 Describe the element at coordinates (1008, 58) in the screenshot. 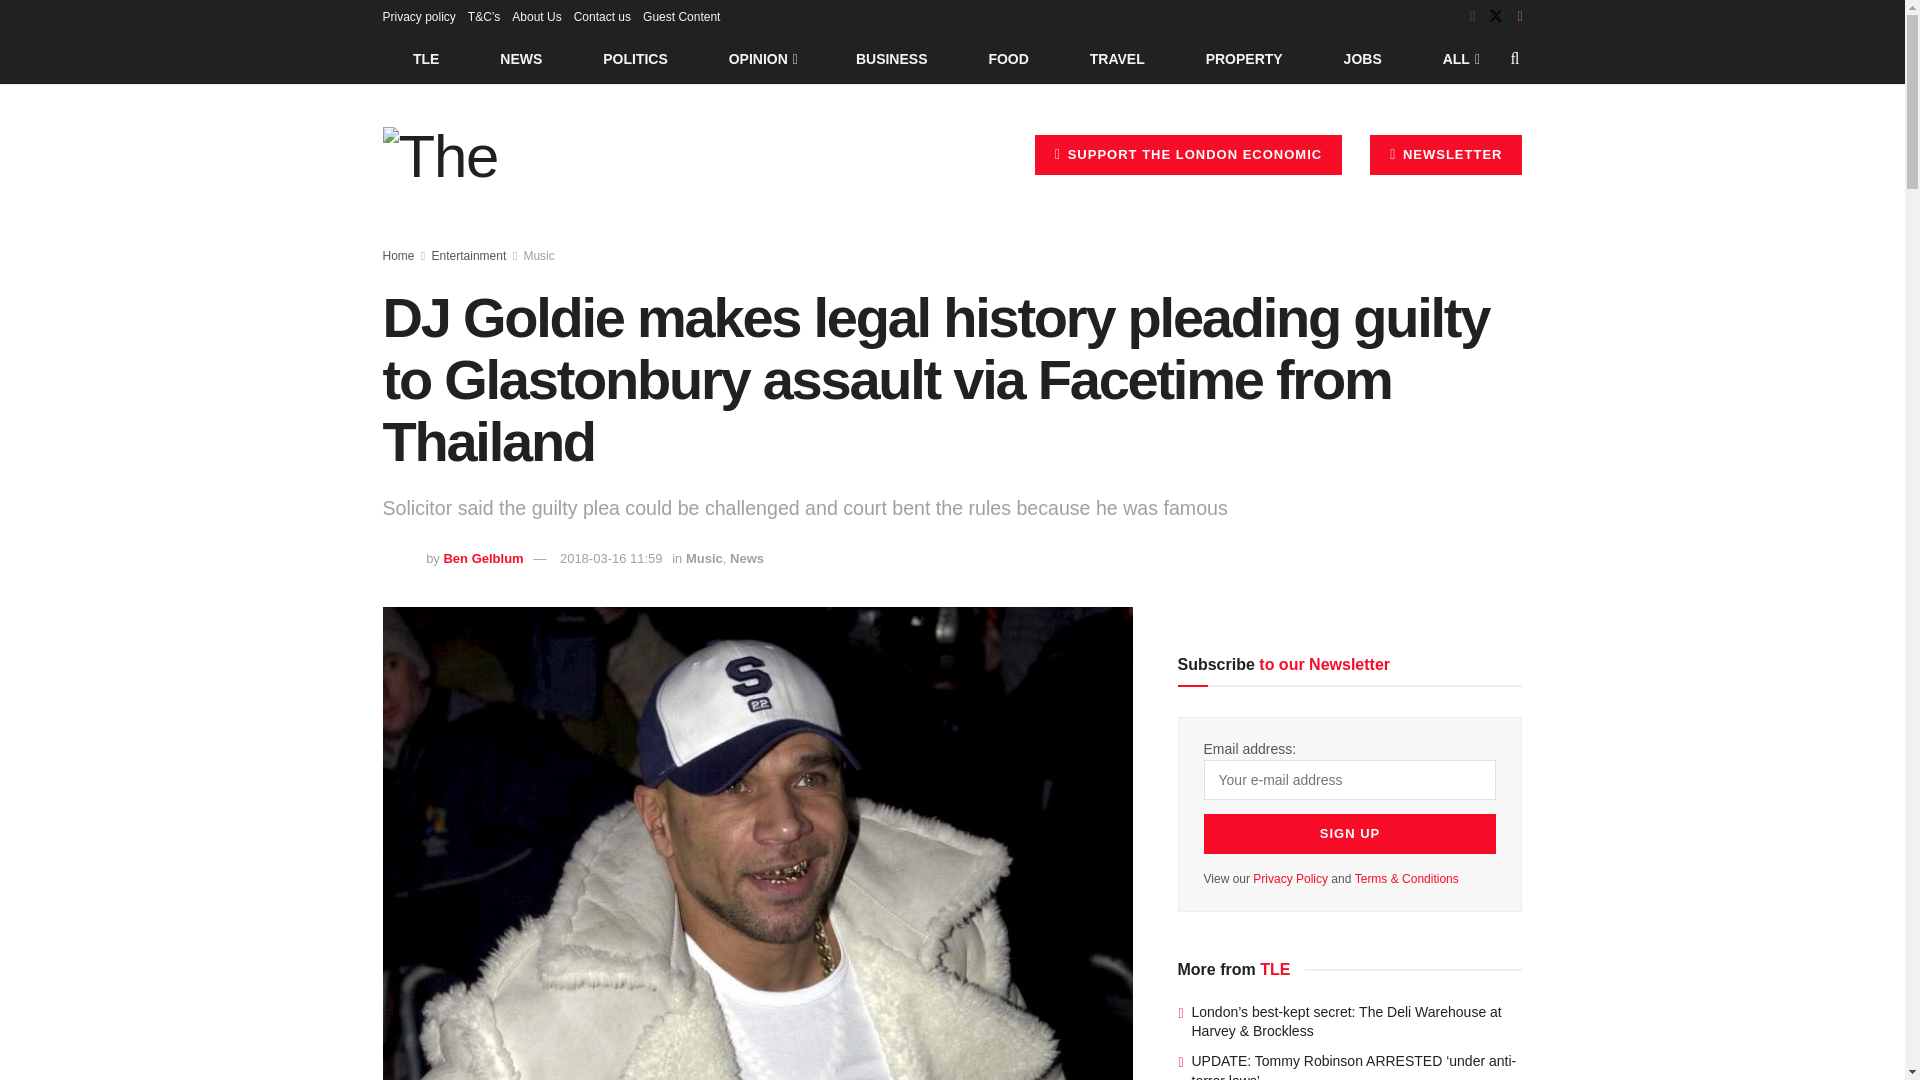

I see `FOOD` at that location.